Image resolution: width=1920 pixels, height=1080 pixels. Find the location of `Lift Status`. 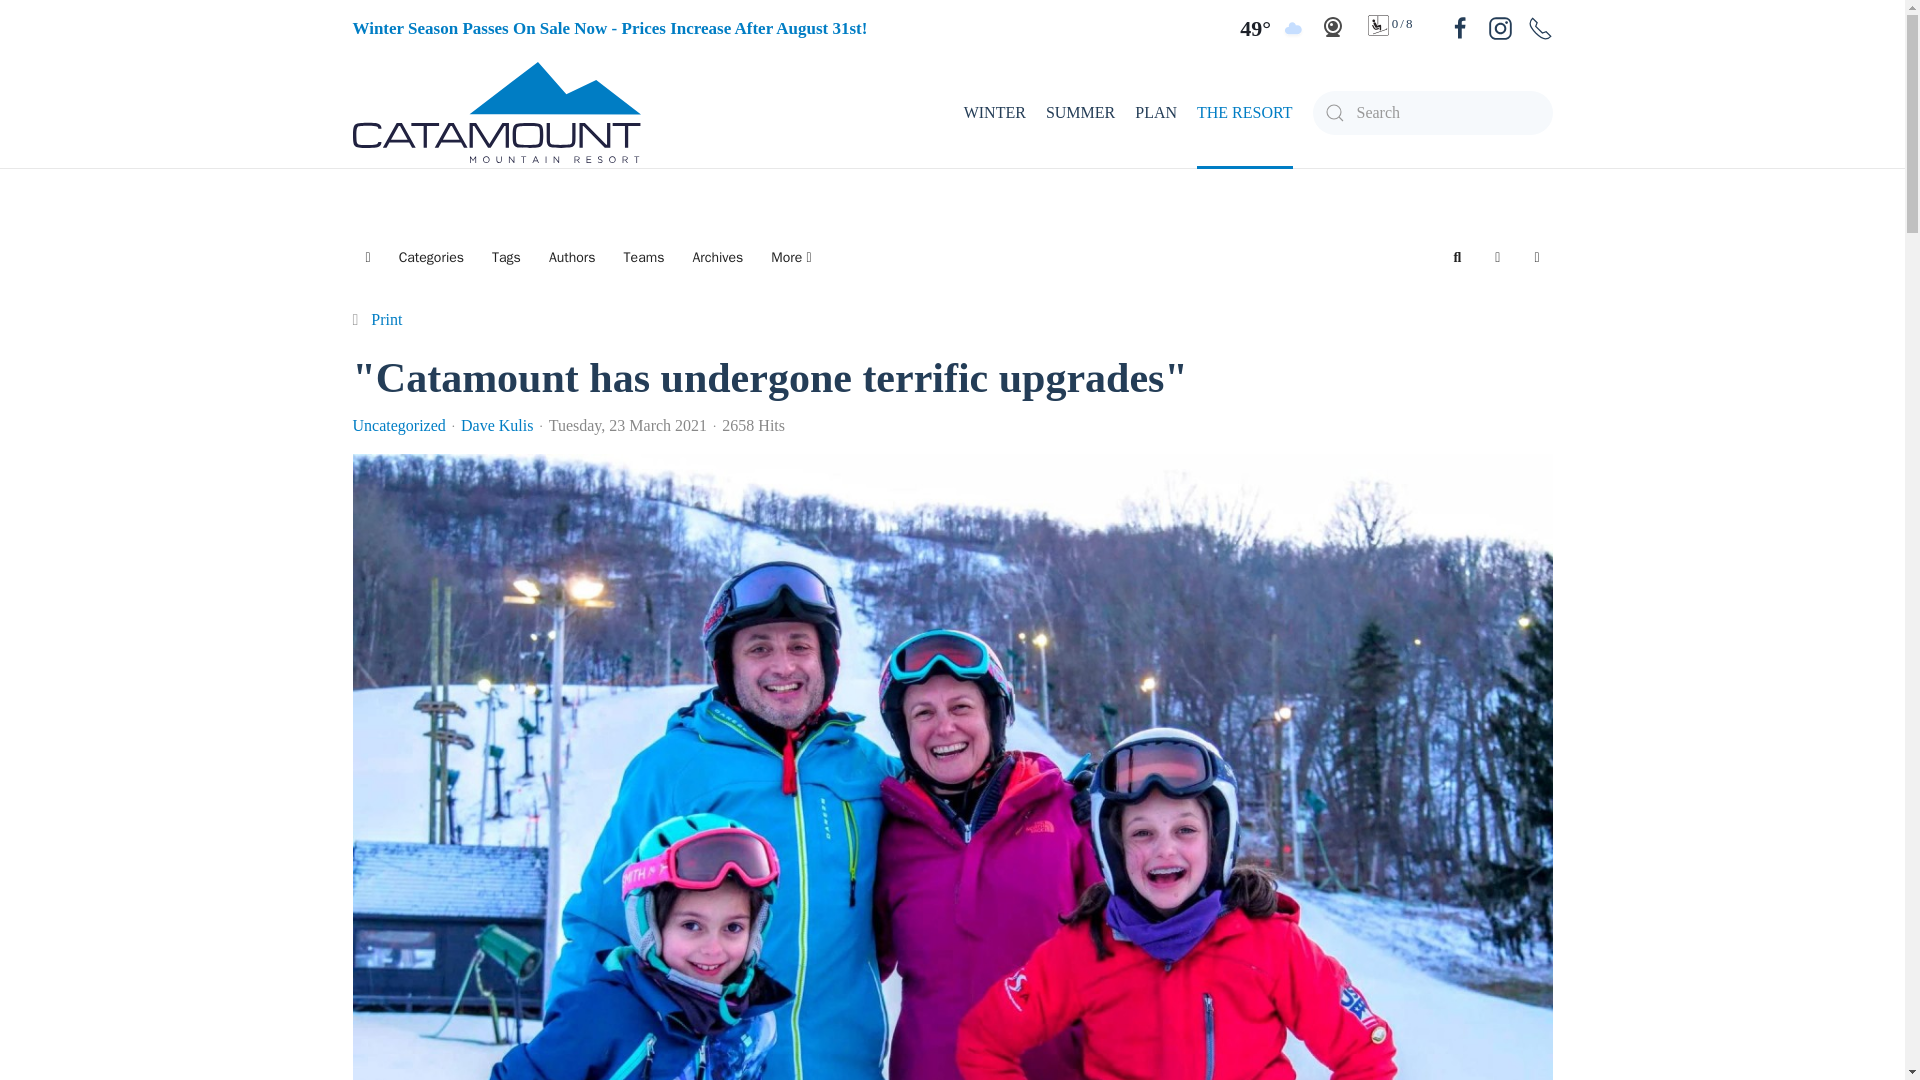

Lift Status is located at coordinates (1380, 25).